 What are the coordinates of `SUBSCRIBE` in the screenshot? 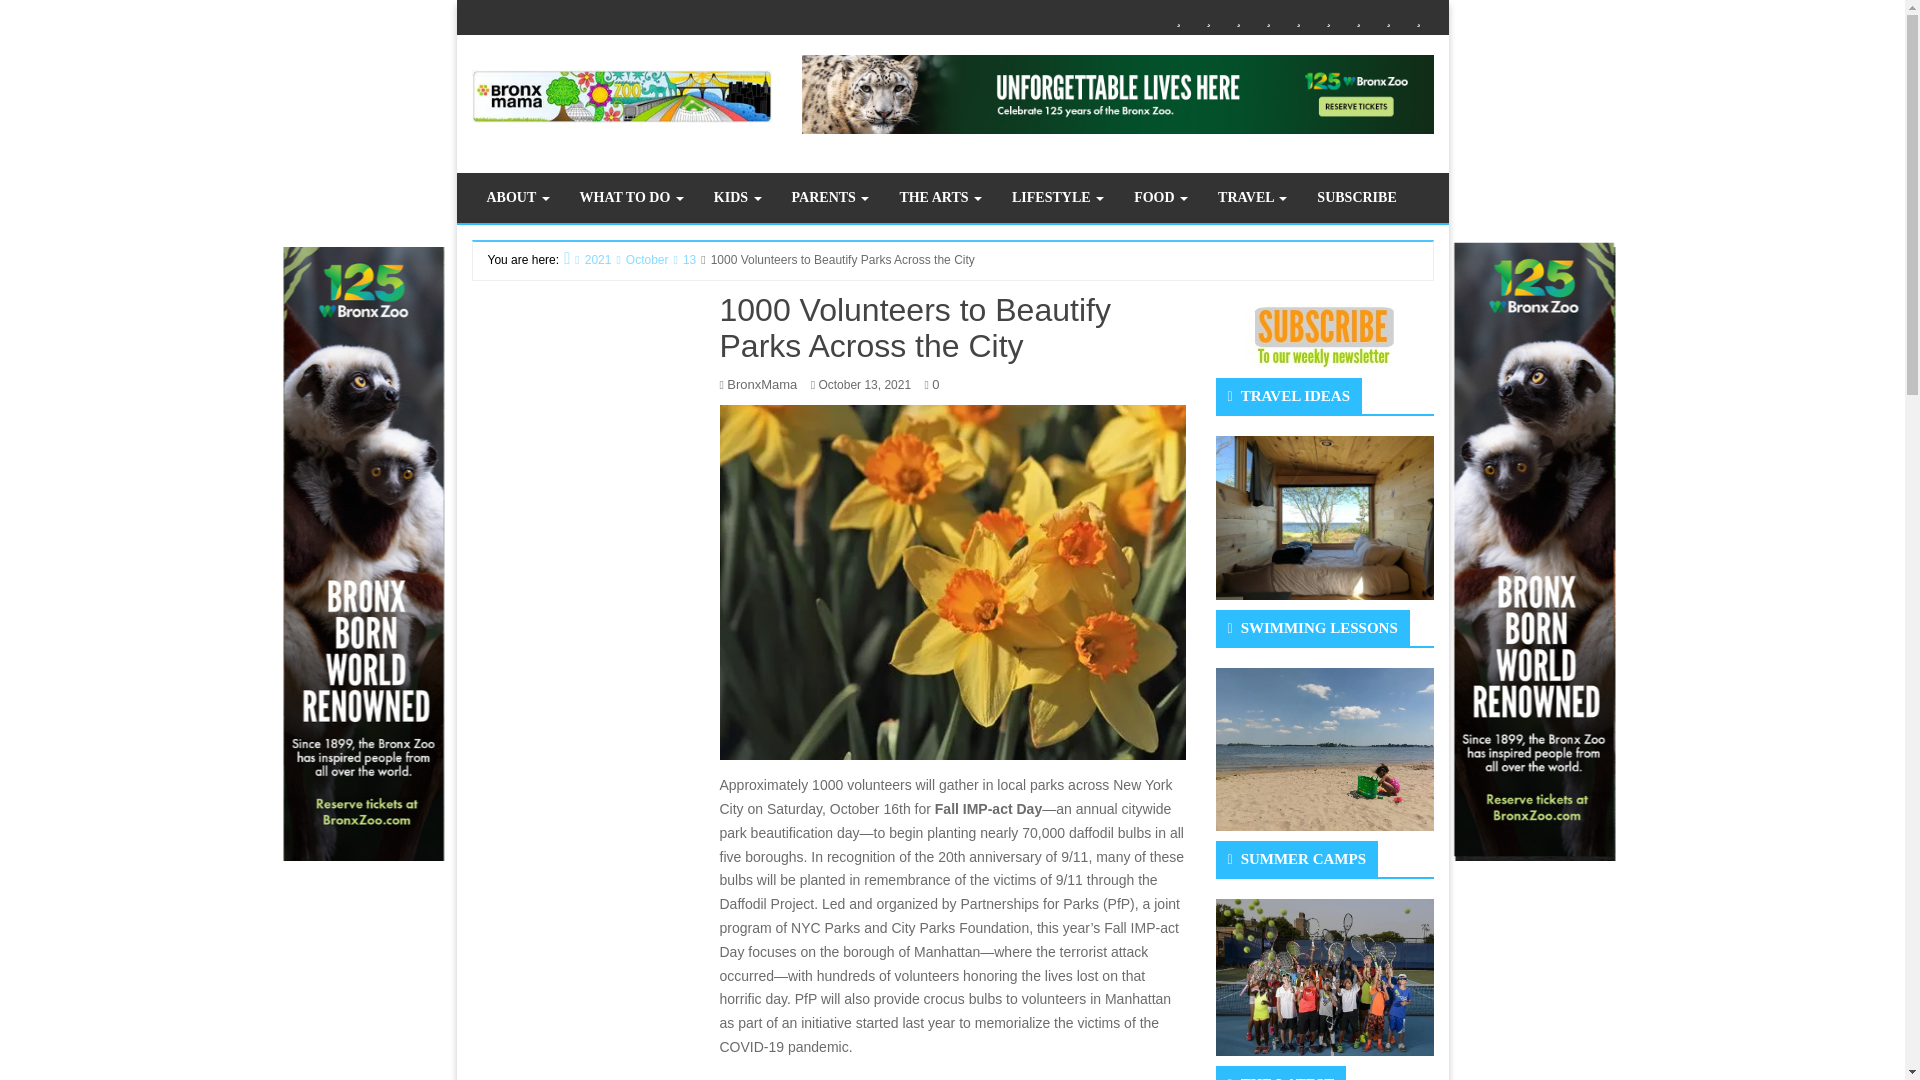 It's located at (1418, 18).